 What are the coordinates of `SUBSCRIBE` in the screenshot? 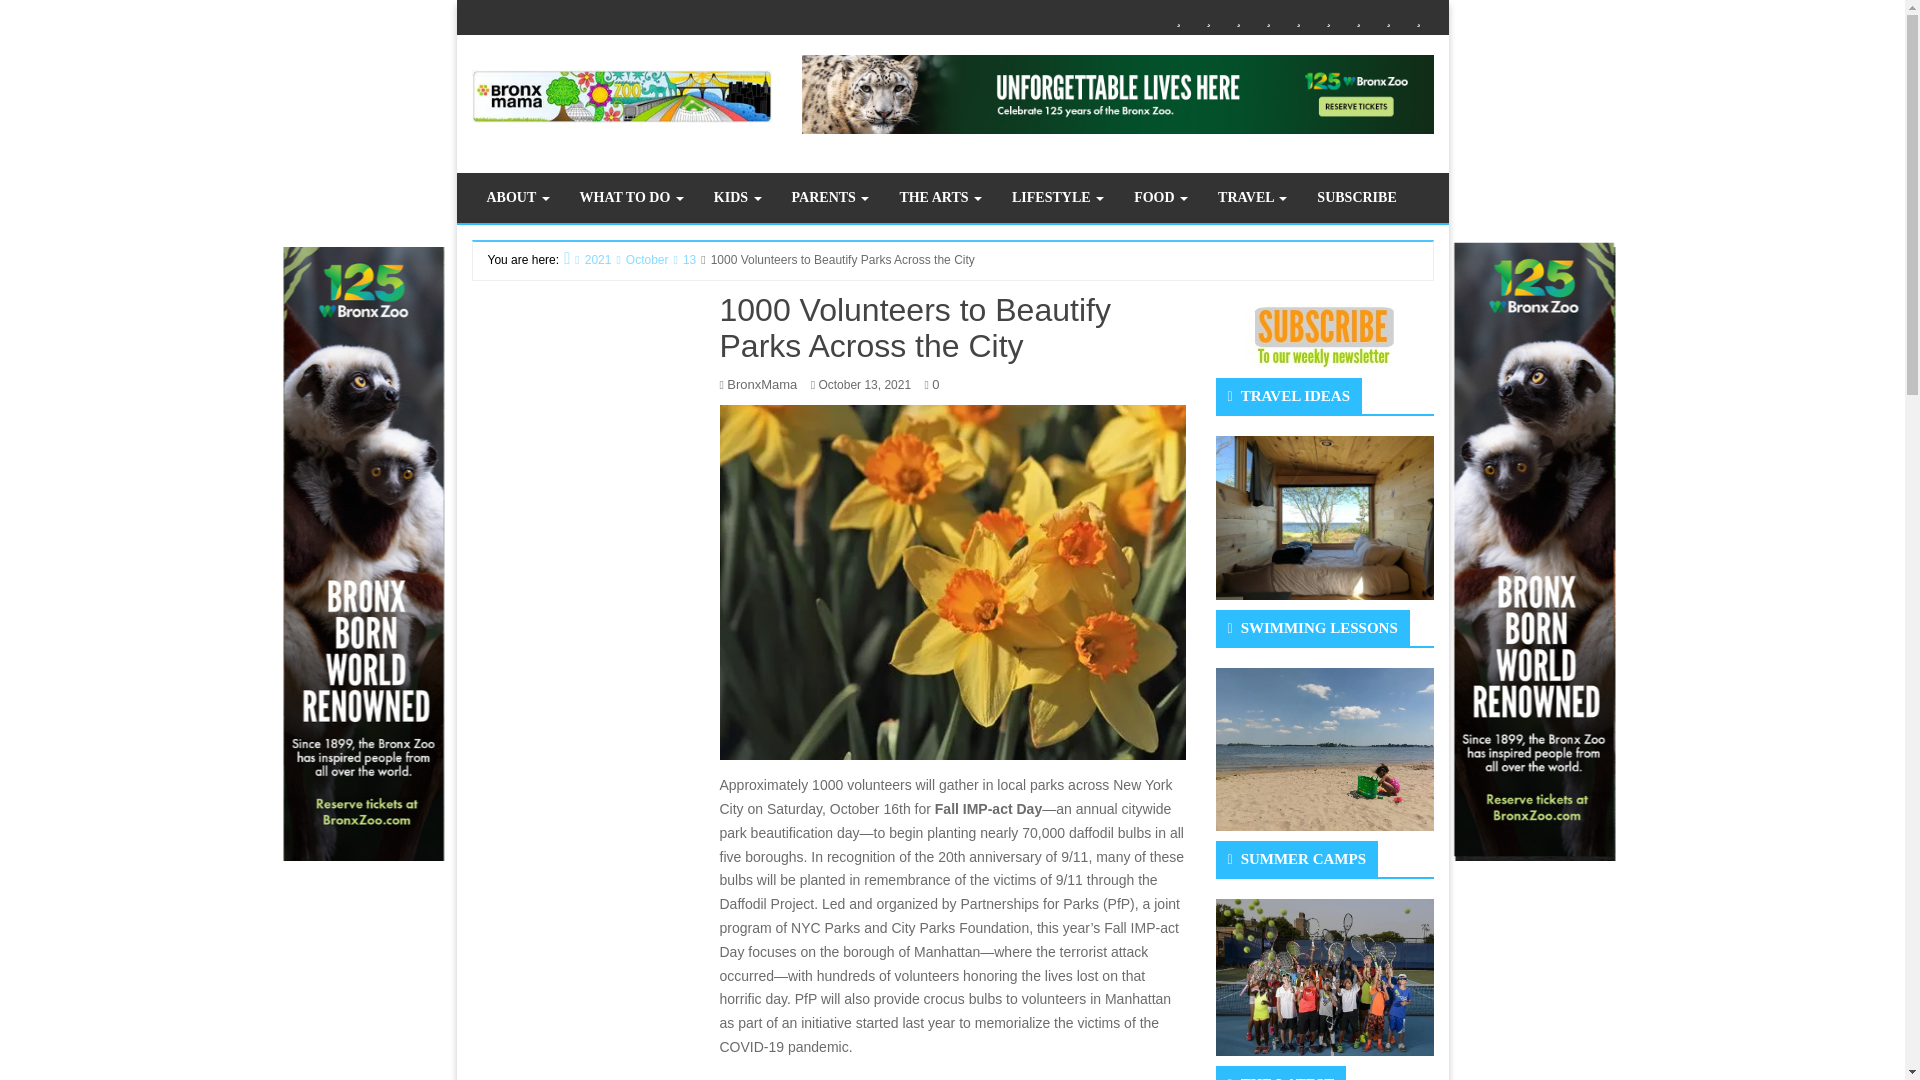 It's located at (1418, 18).